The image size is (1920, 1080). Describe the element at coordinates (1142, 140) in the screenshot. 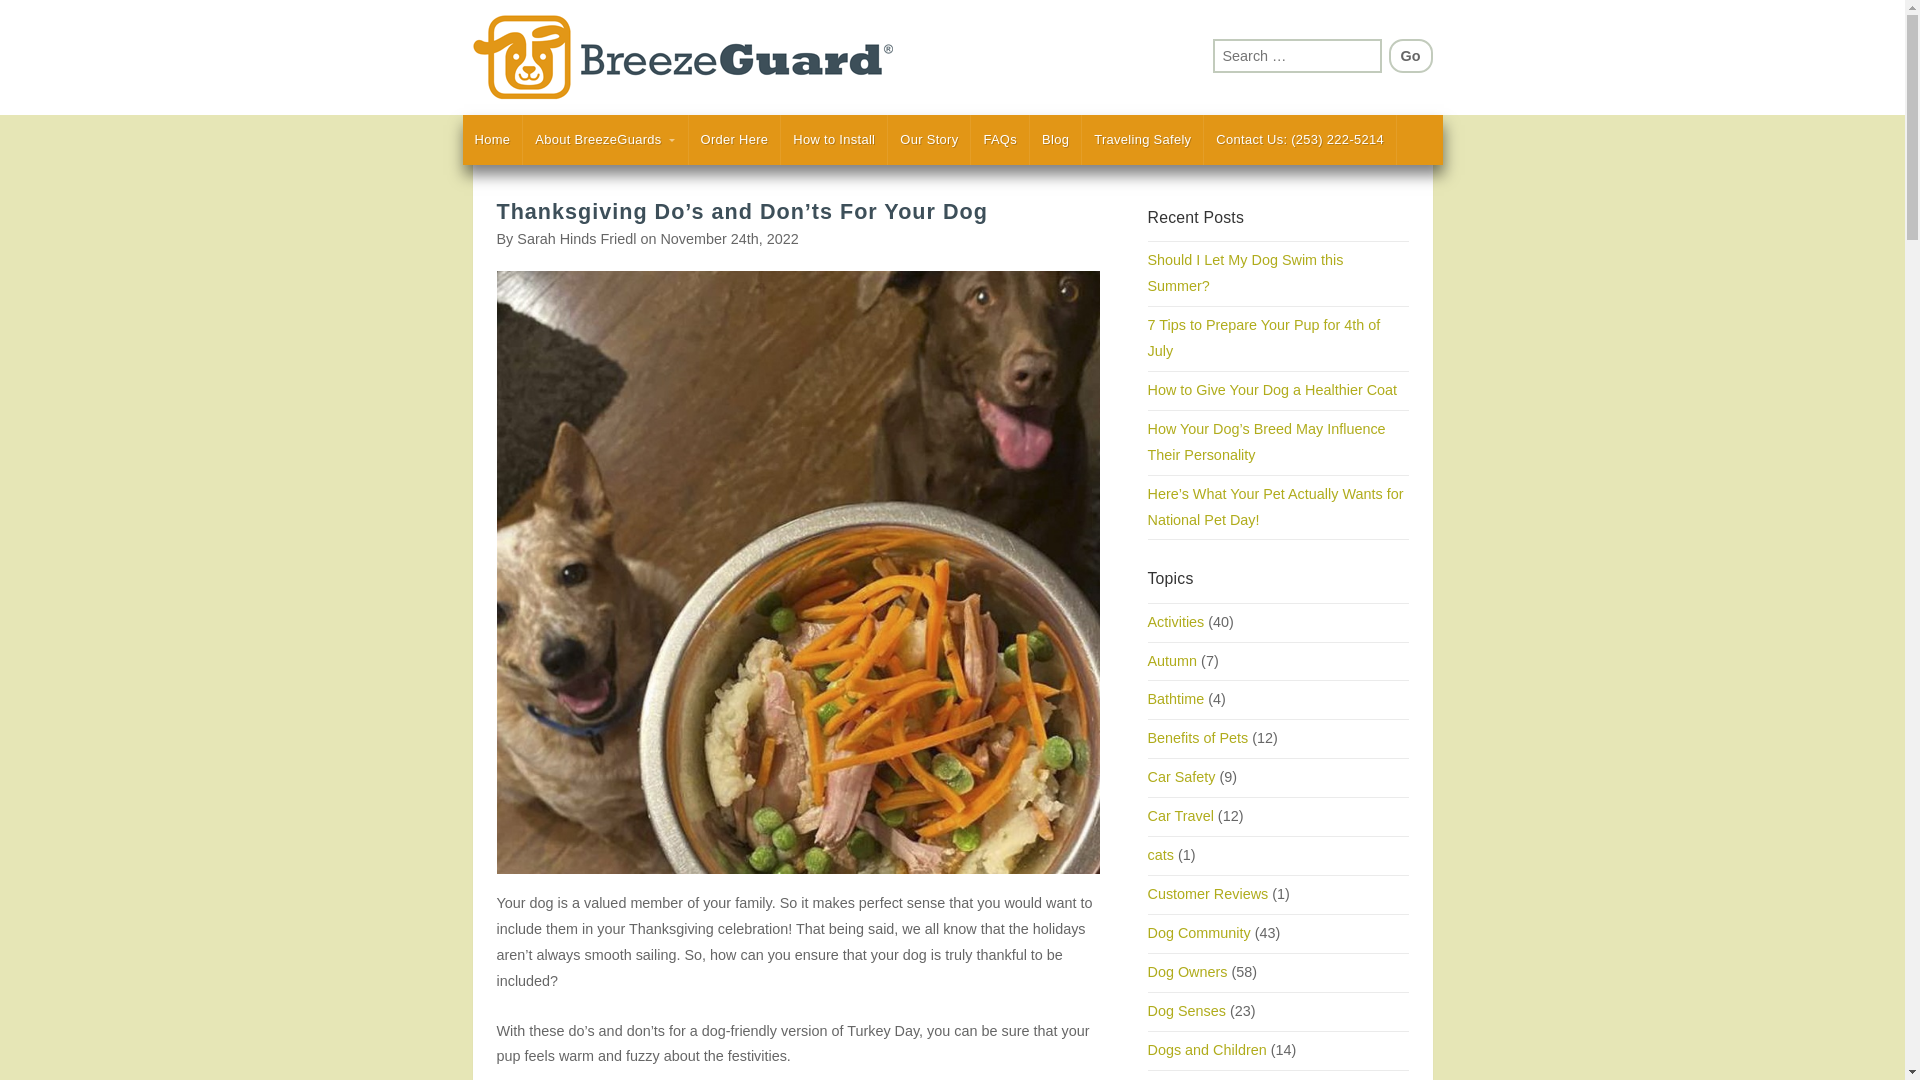

I see `Traveling Safely` at that location.